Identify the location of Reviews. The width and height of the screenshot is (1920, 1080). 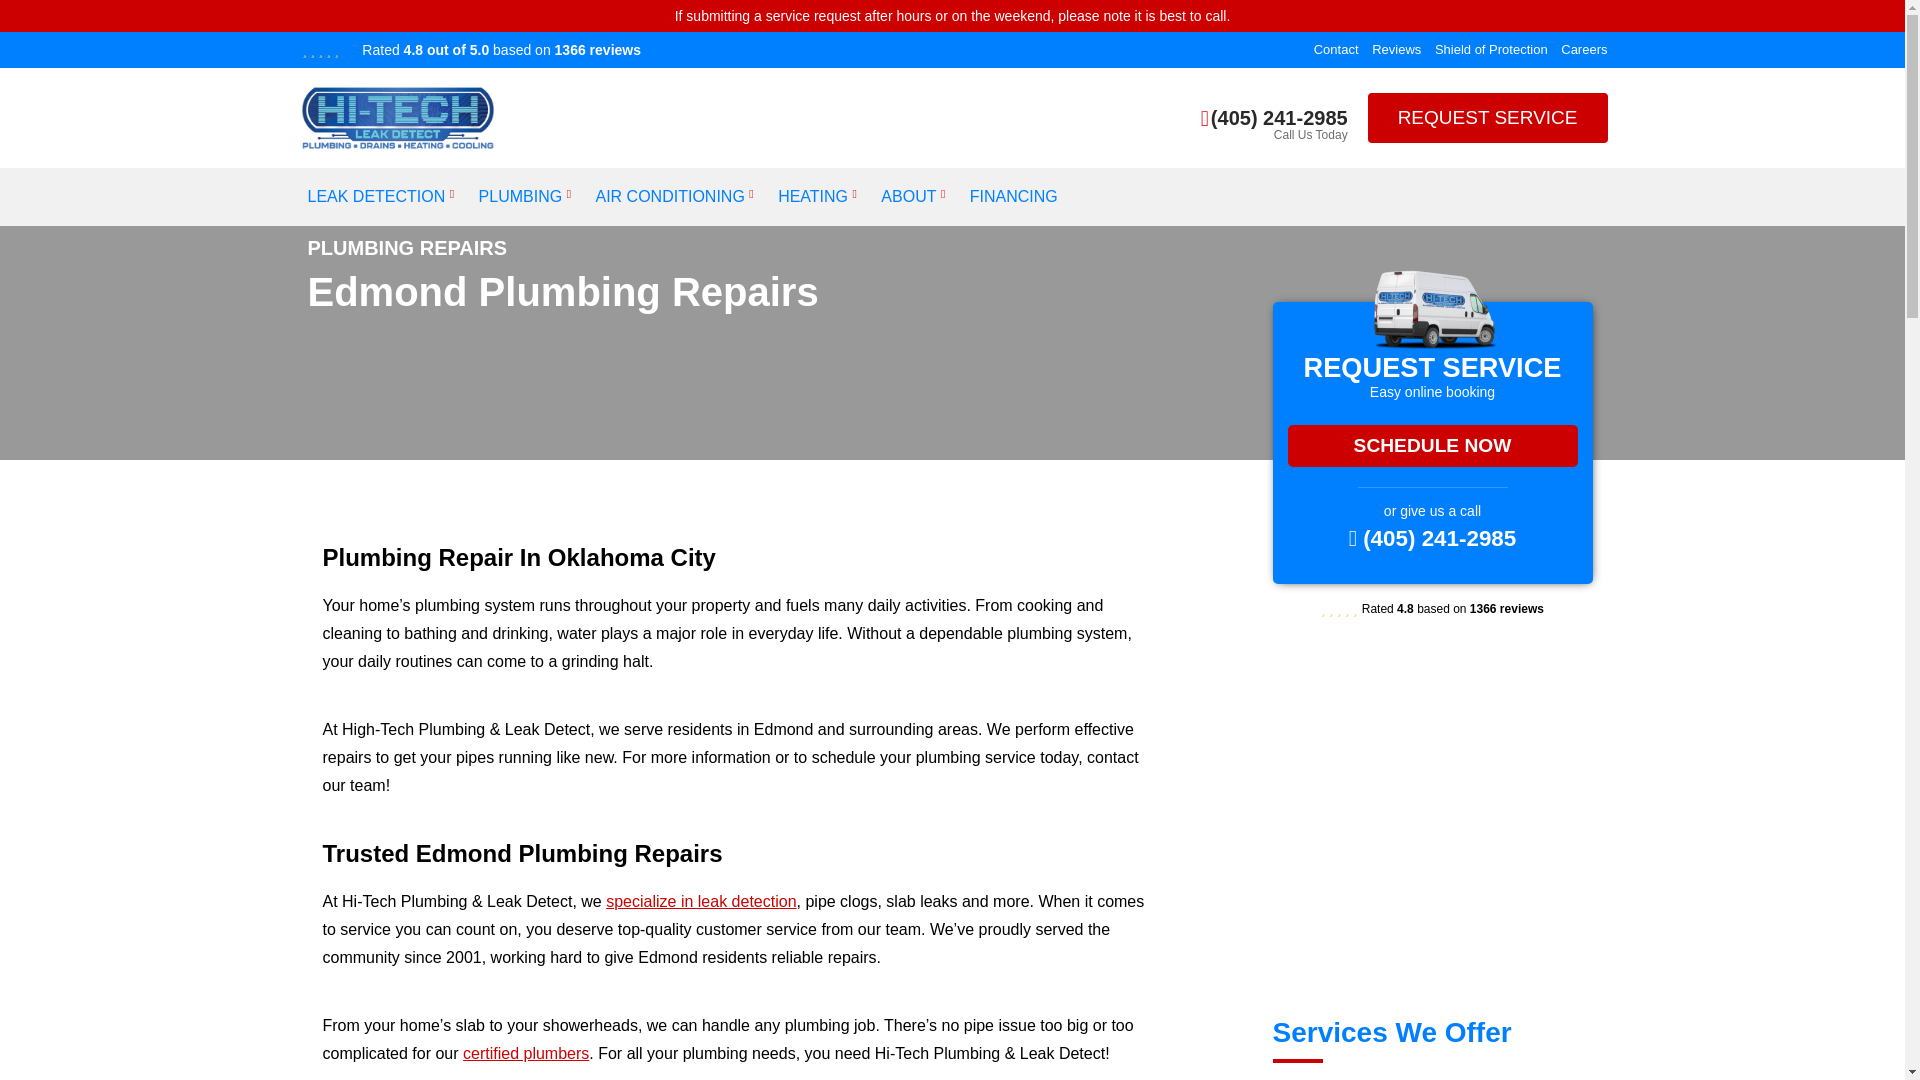
(1396, 50).